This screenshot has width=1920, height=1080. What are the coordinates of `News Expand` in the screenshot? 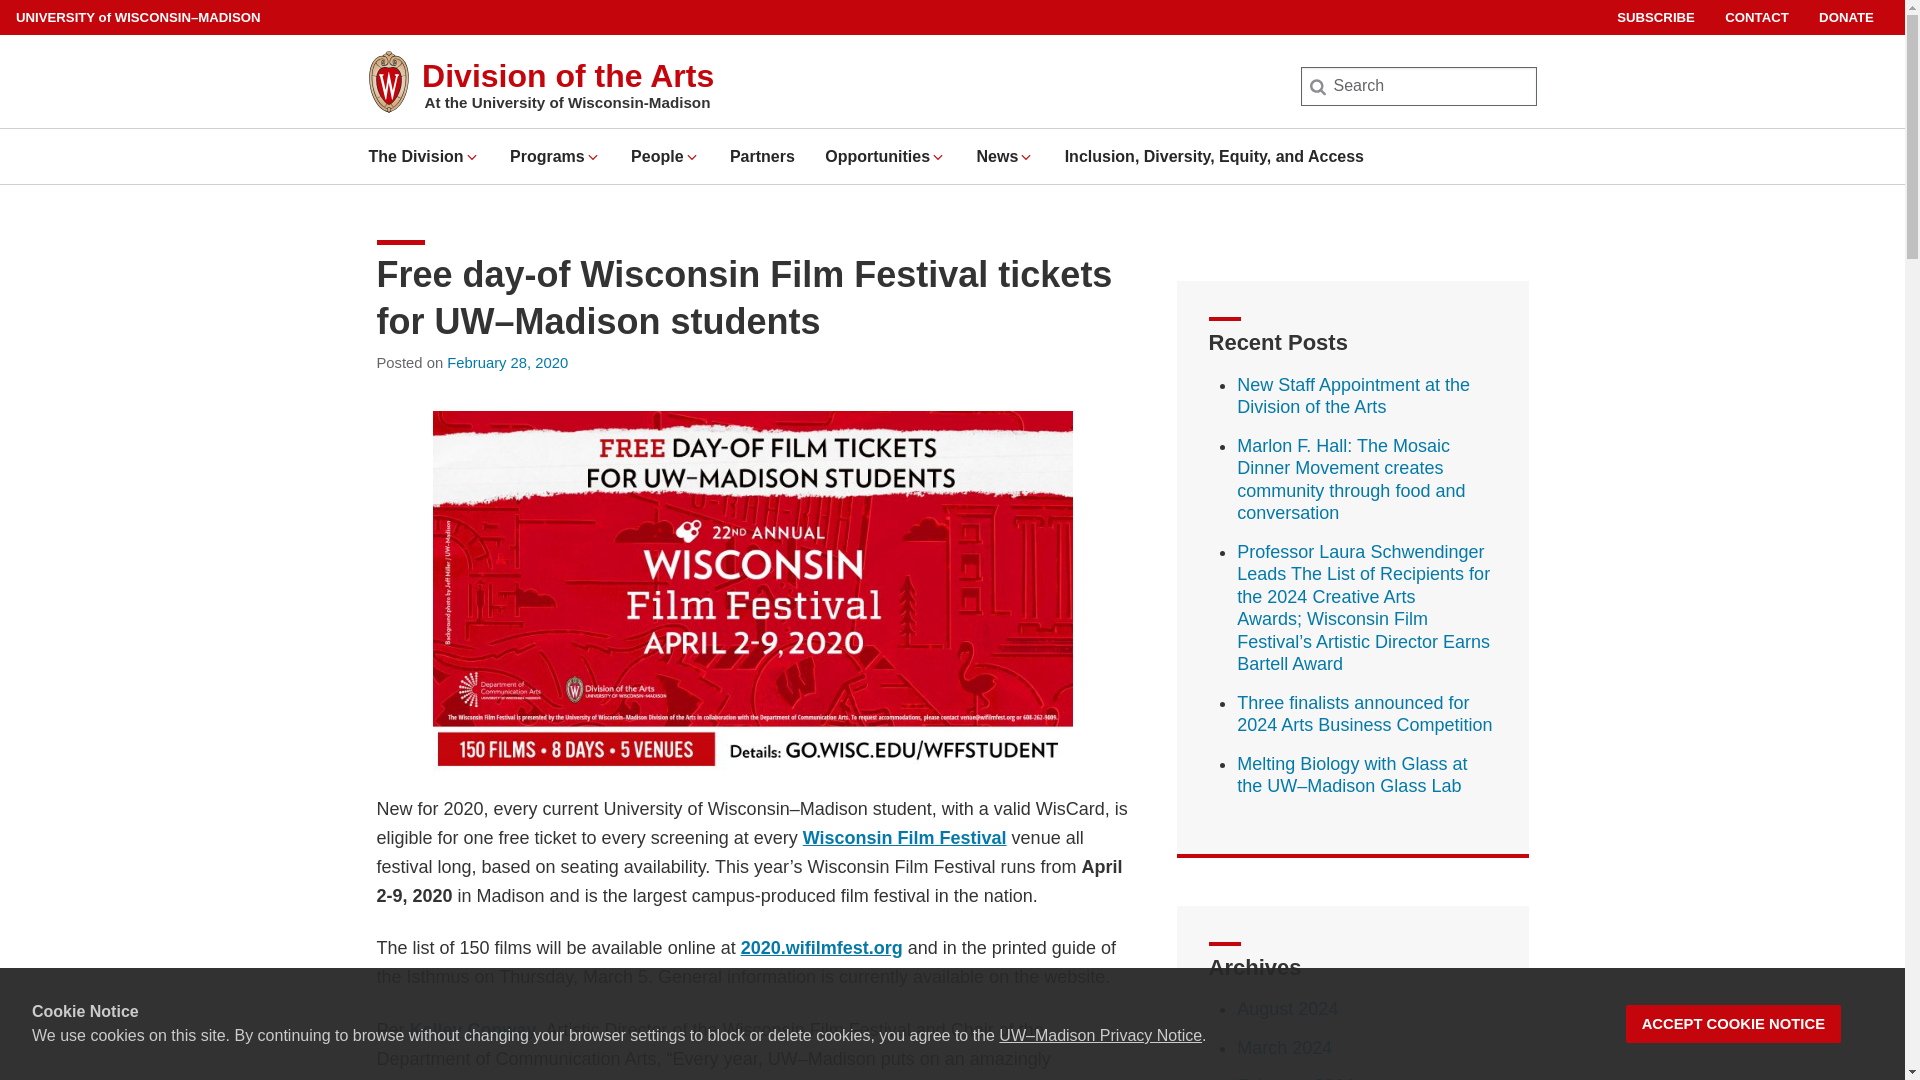 It's located at (1004, 156).